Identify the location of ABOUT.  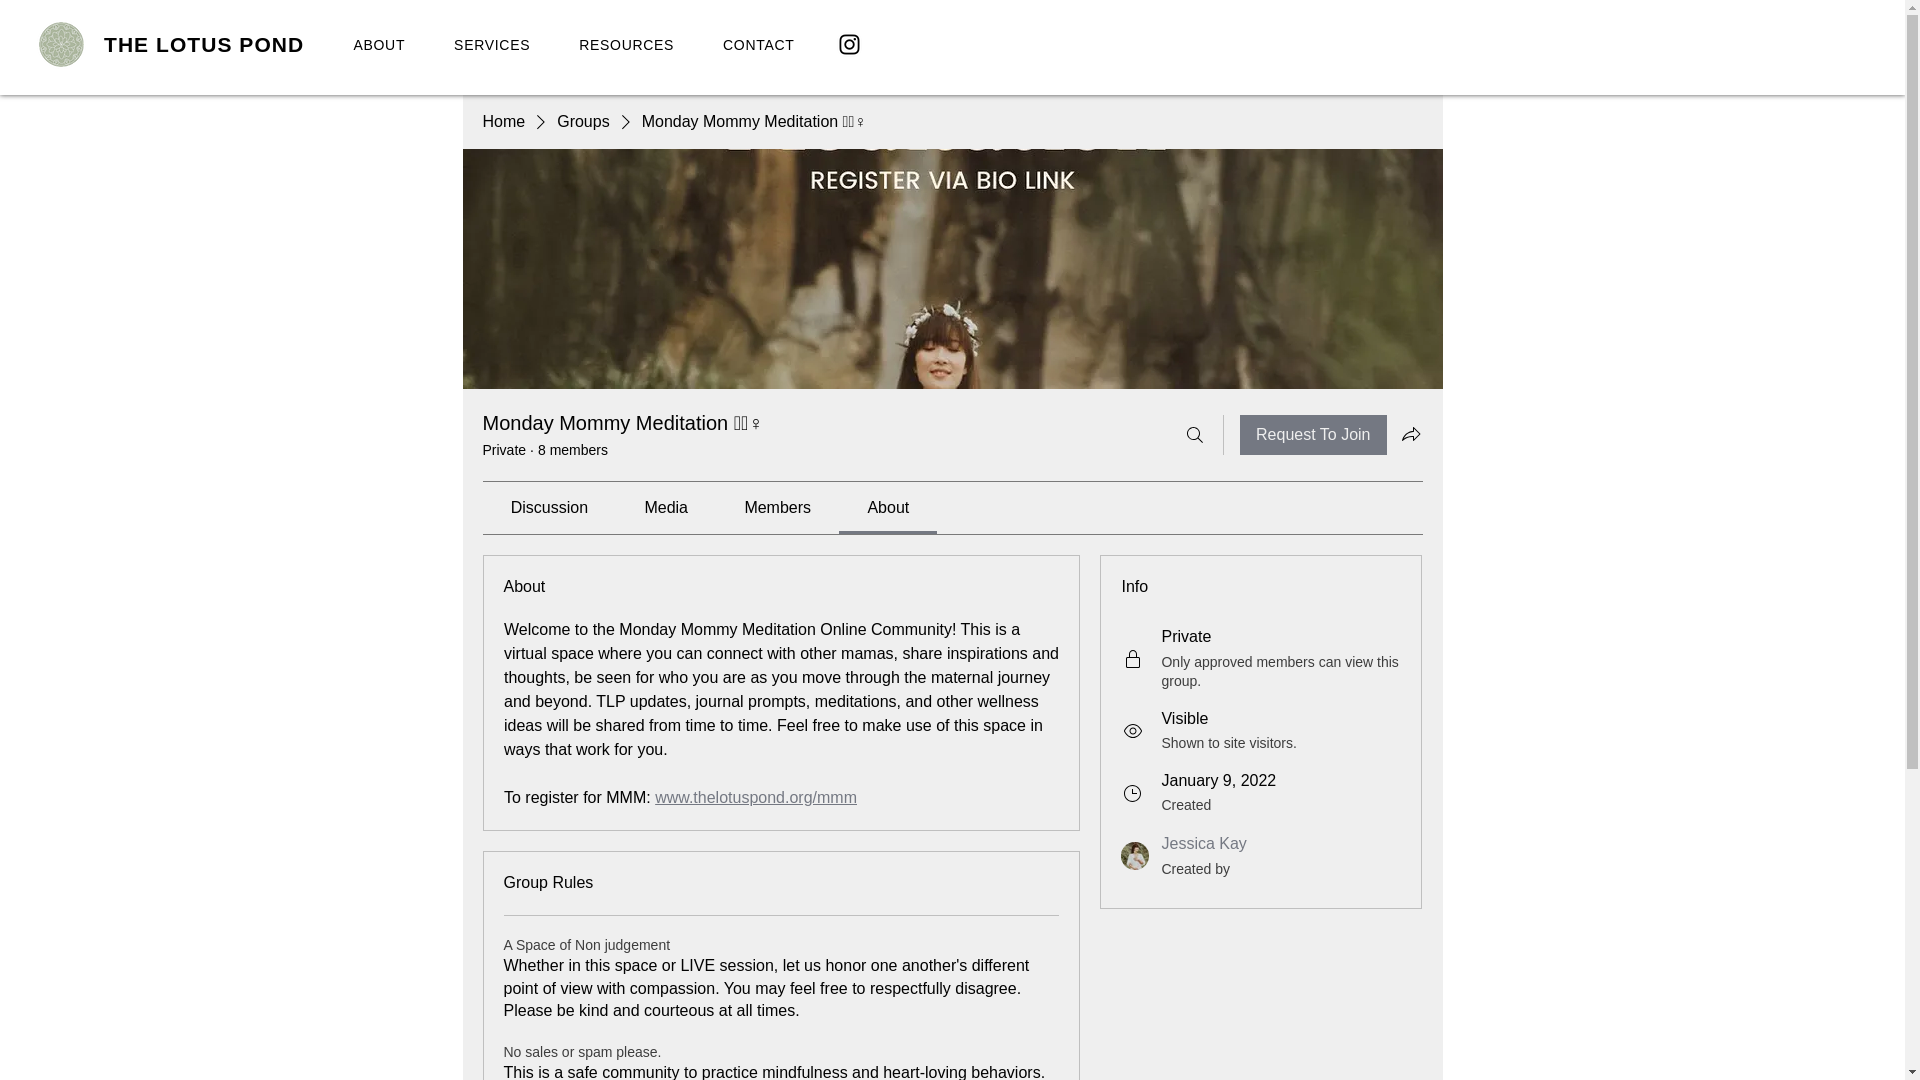
(379, 44).